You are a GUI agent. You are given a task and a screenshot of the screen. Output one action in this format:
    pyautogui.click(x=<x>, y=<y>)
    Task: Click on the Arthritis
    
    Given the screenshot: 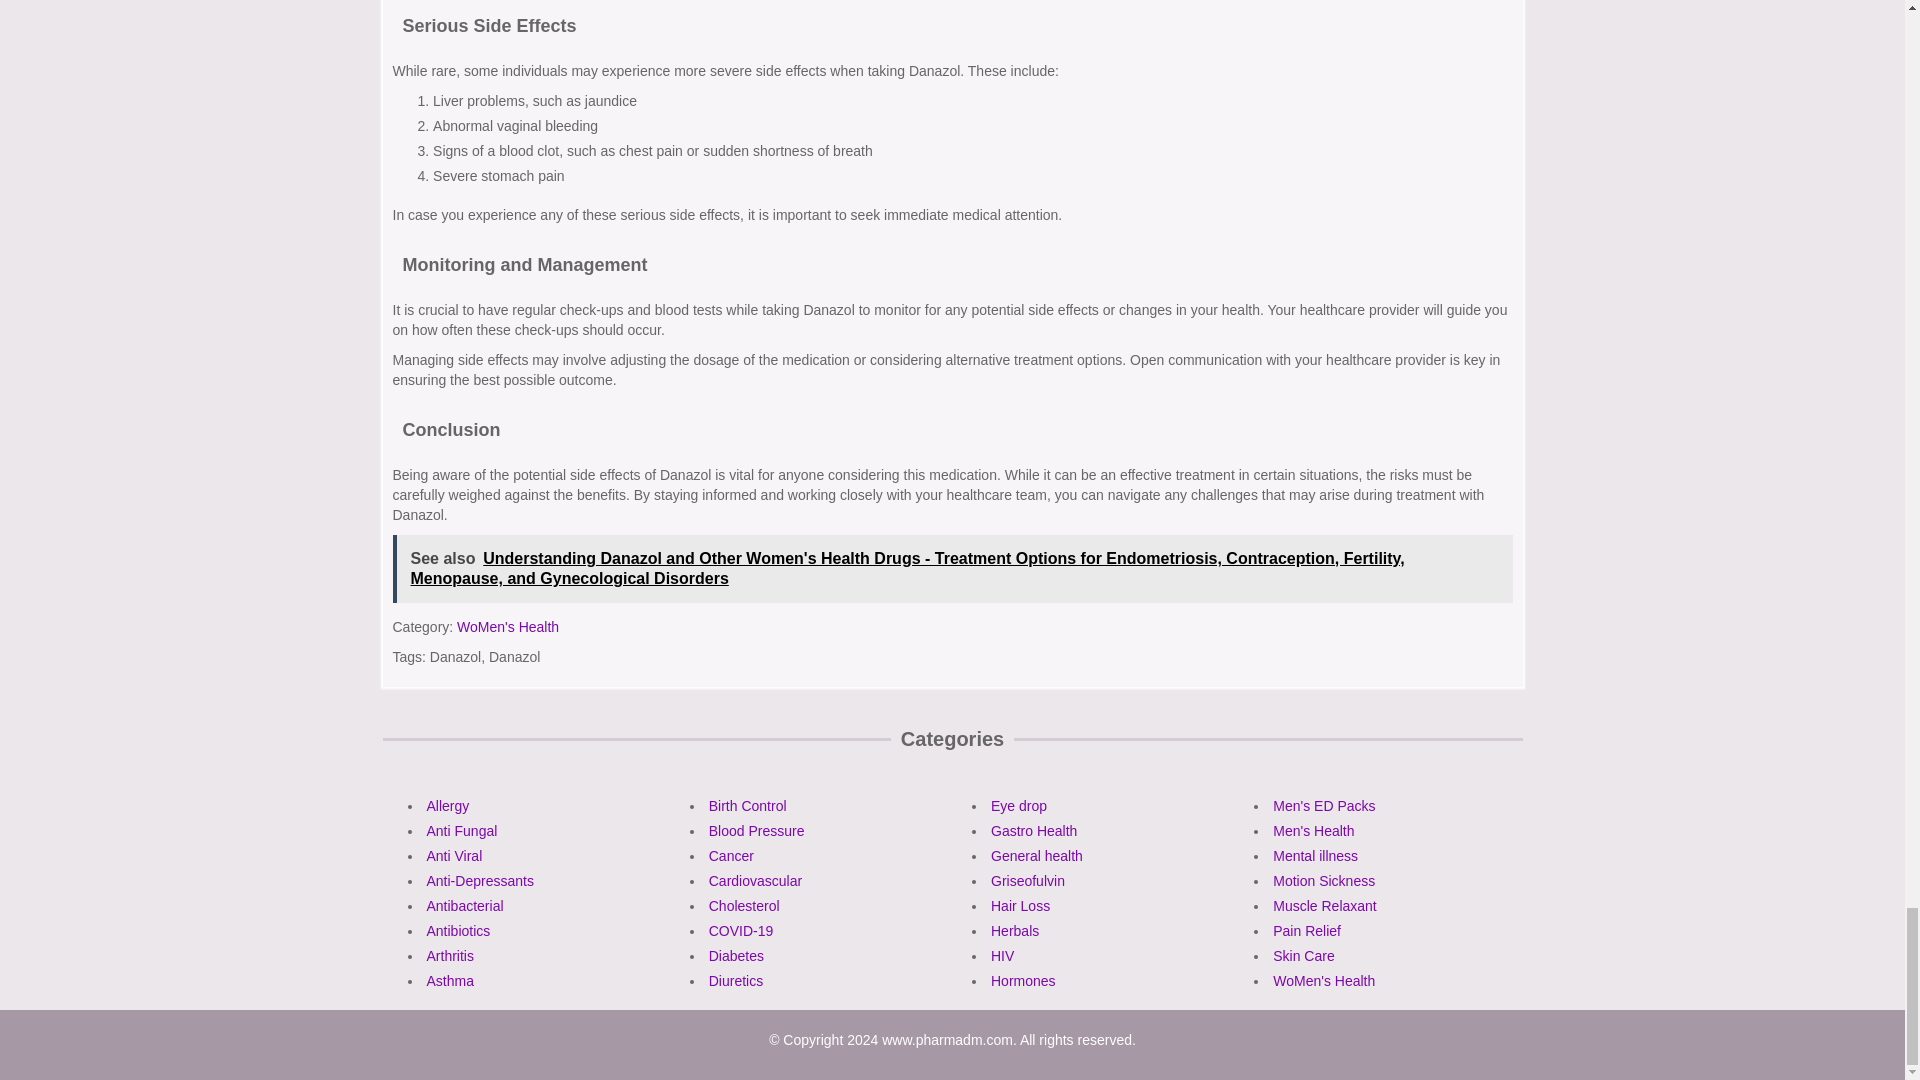 What is the action you would take?
    pyautogui.click(x=449, y=956)
    